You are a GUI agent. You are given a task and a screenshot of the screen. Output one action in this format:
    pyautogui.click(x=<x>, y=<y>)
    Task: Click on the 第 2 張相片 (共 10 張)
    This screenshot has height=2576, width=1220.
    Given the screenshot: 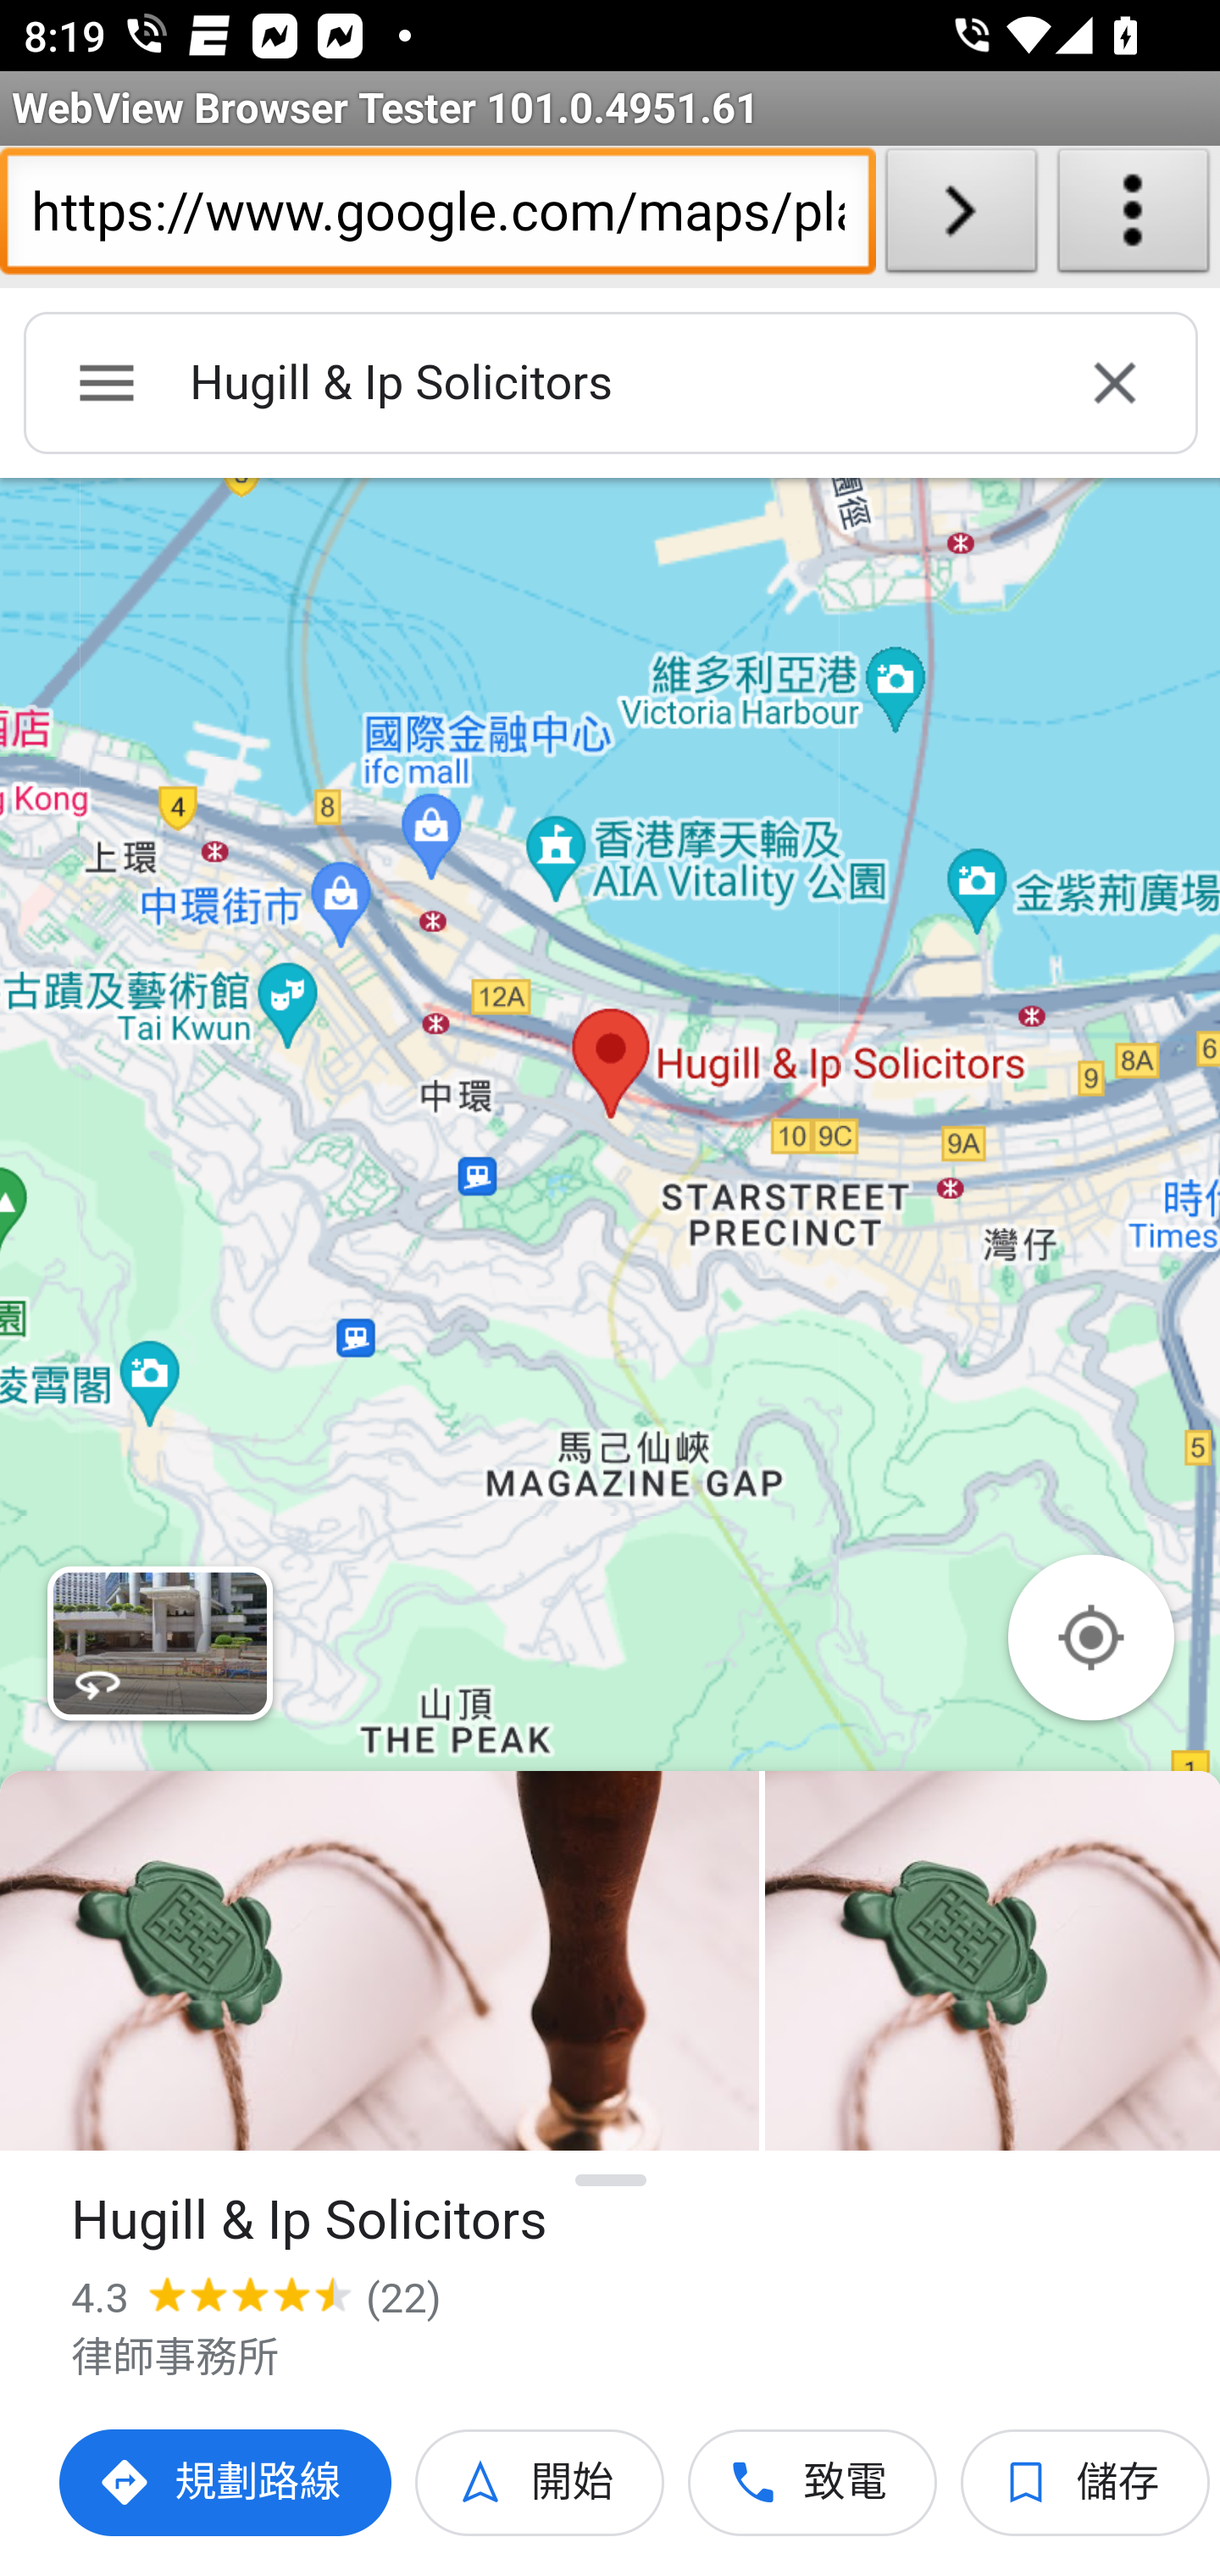 What is the action you would take?
    pyautogui.click(x=992, y=1961)
    